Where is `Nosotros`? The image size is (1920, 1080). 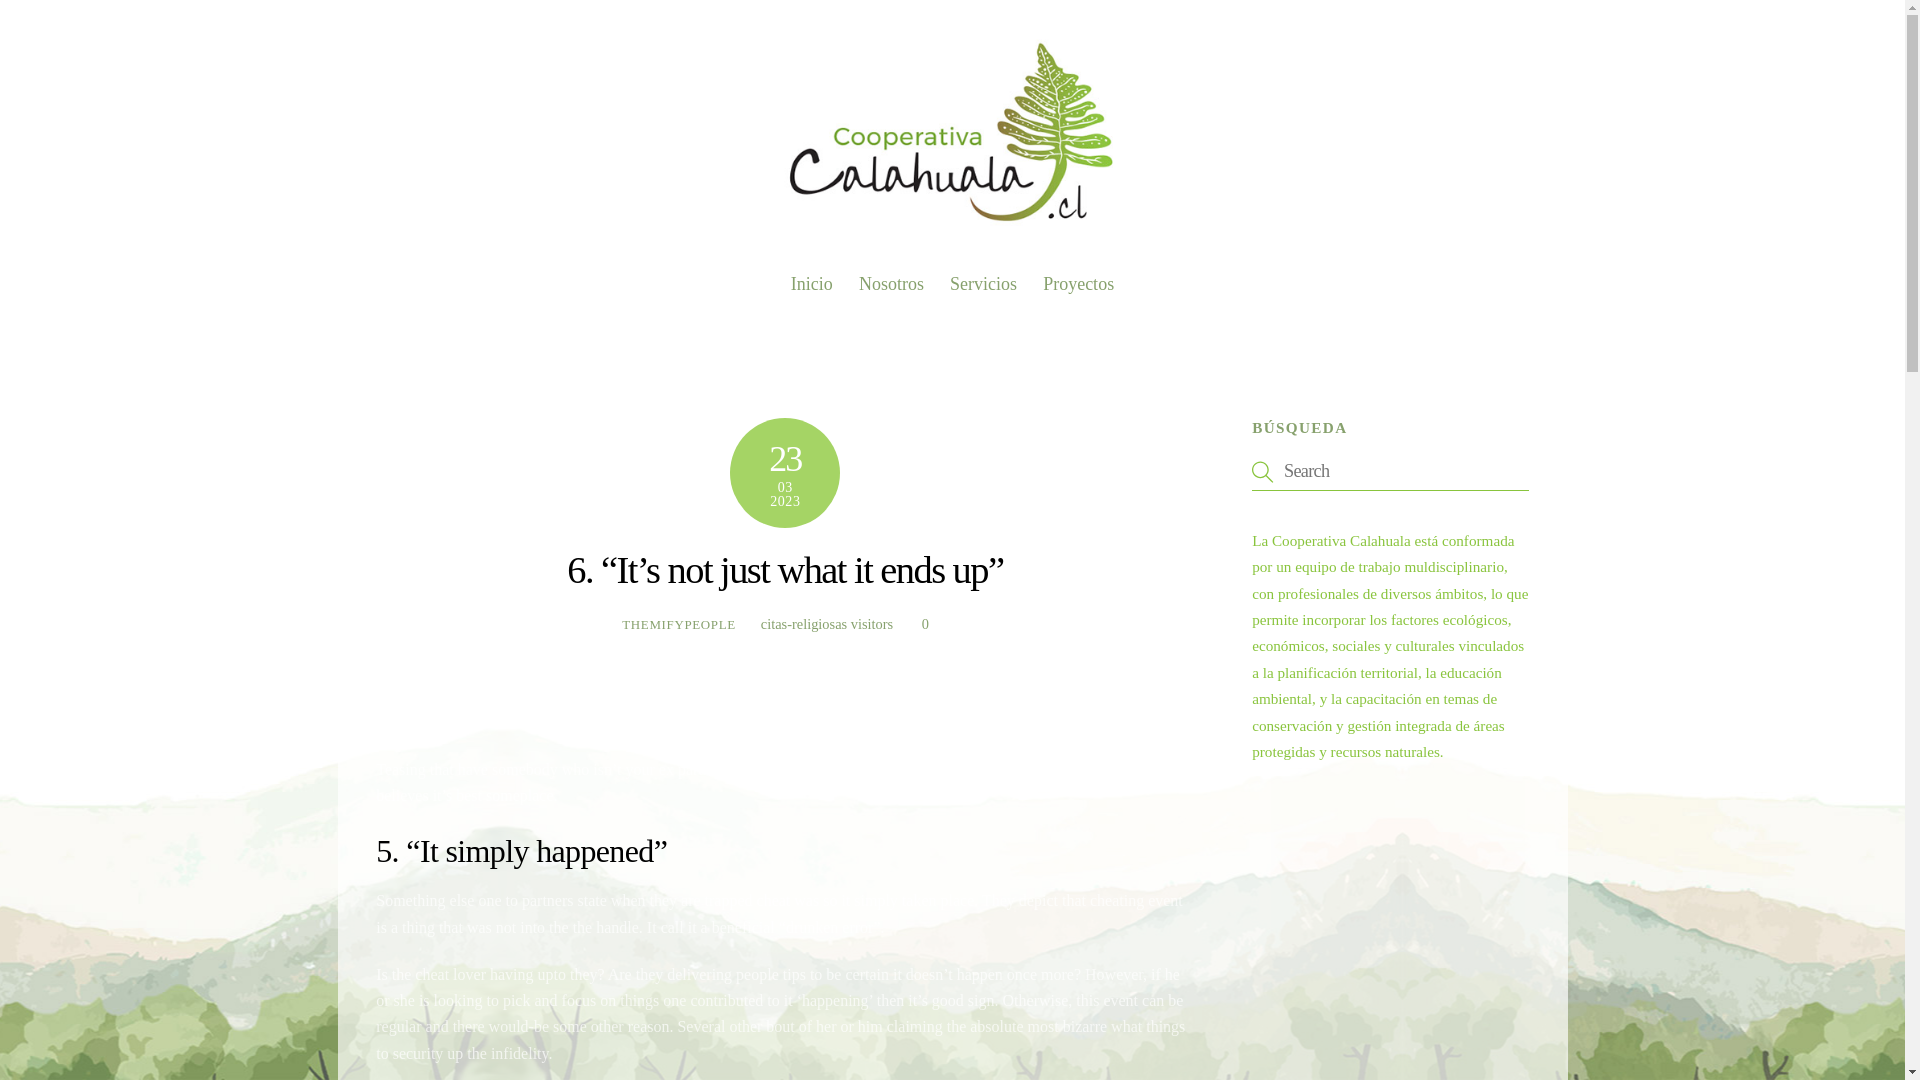
Nosotros is located at coordinates (892, 284).